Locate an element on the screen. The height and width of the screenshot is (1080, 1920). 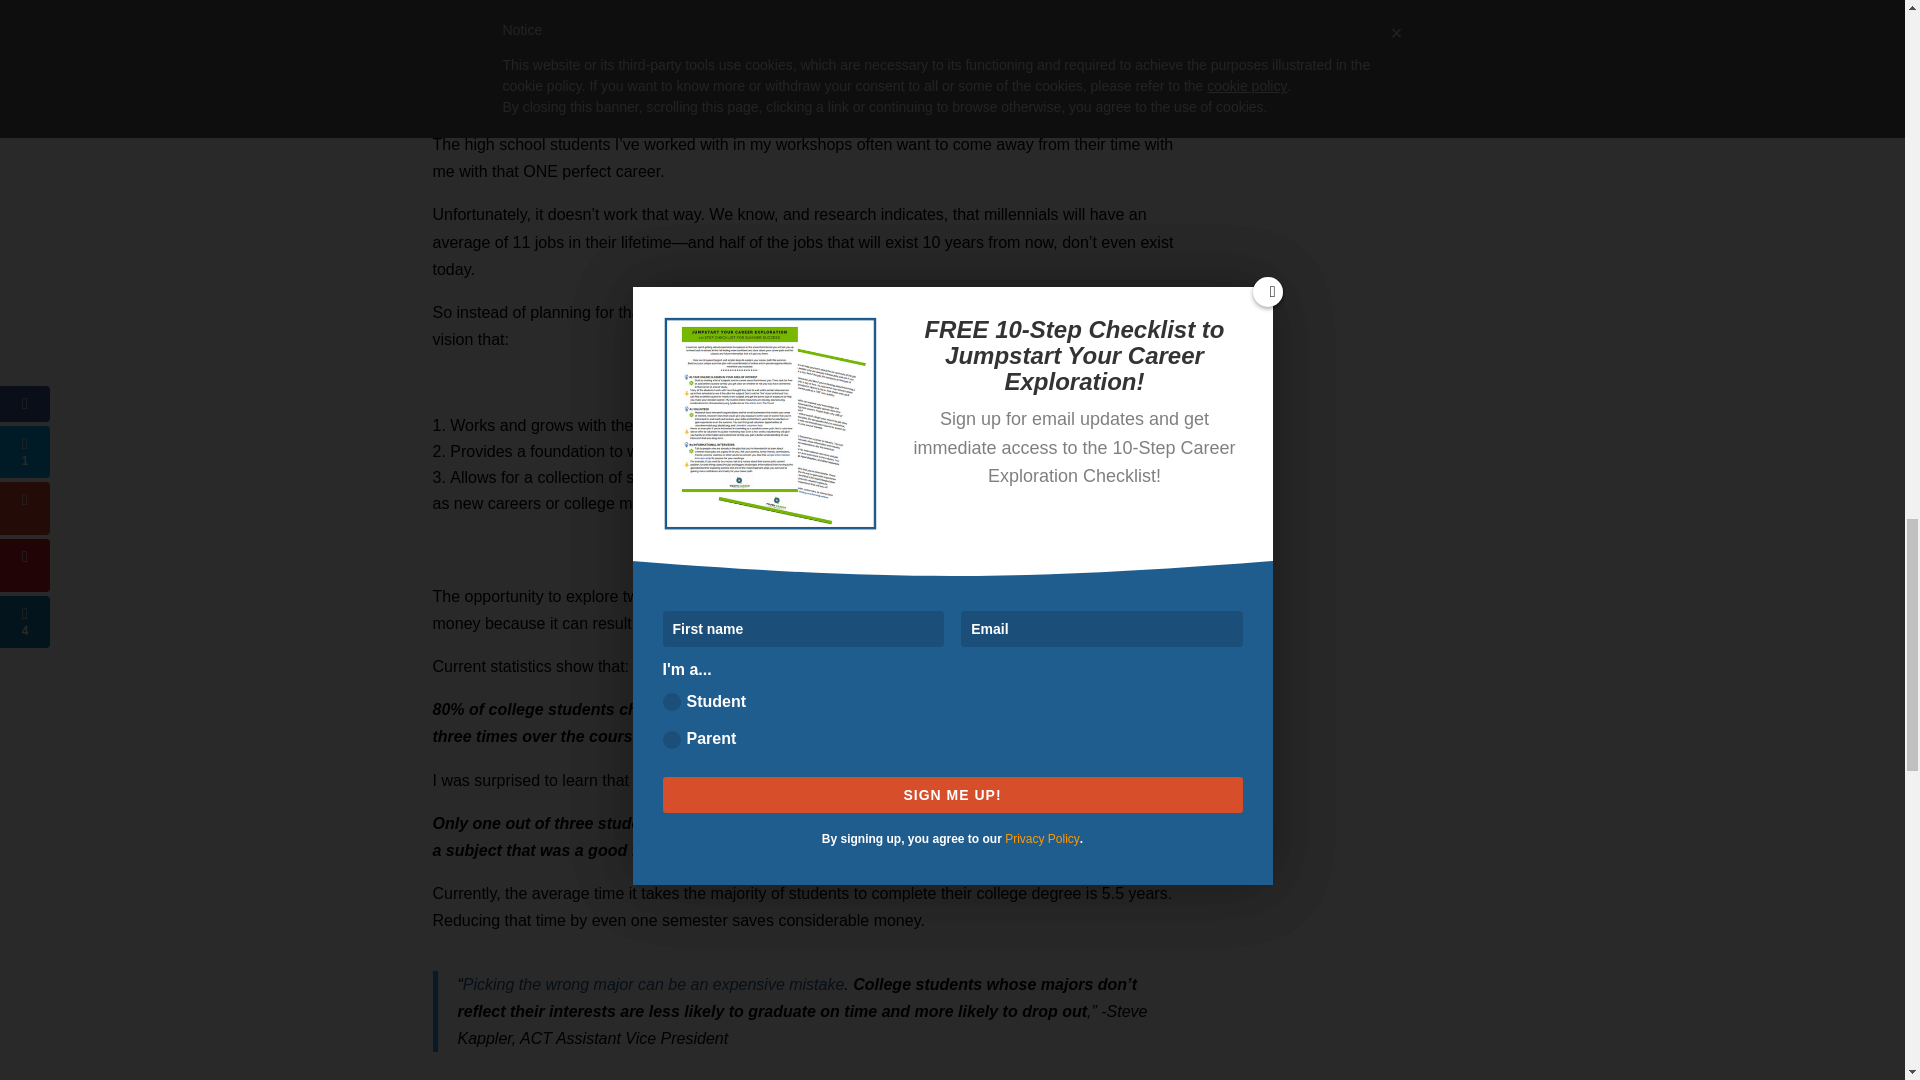
Picking the wrong major can be an expensive mistake is located at coordinates (653, 984).